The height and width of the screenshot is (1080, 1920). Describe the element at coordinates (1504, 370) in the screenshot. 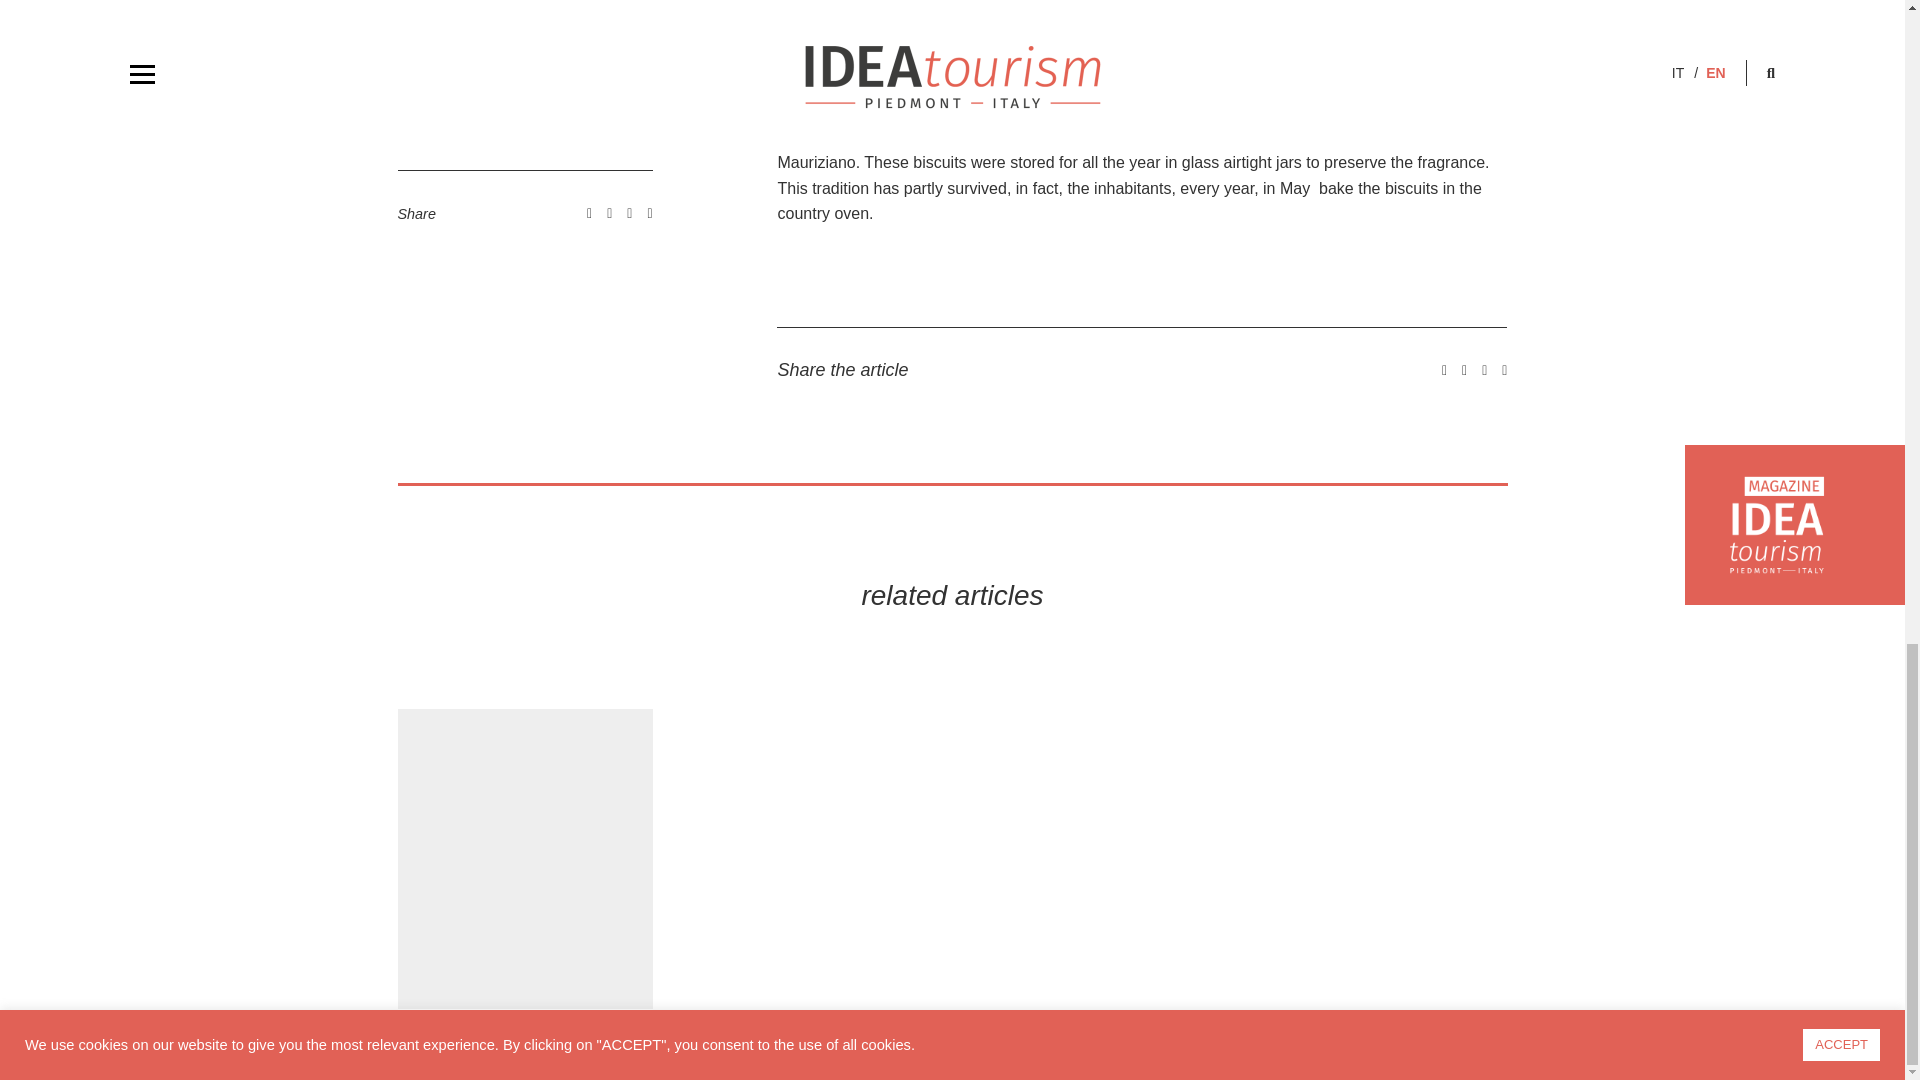

I see `Pinterest Share` at that location.